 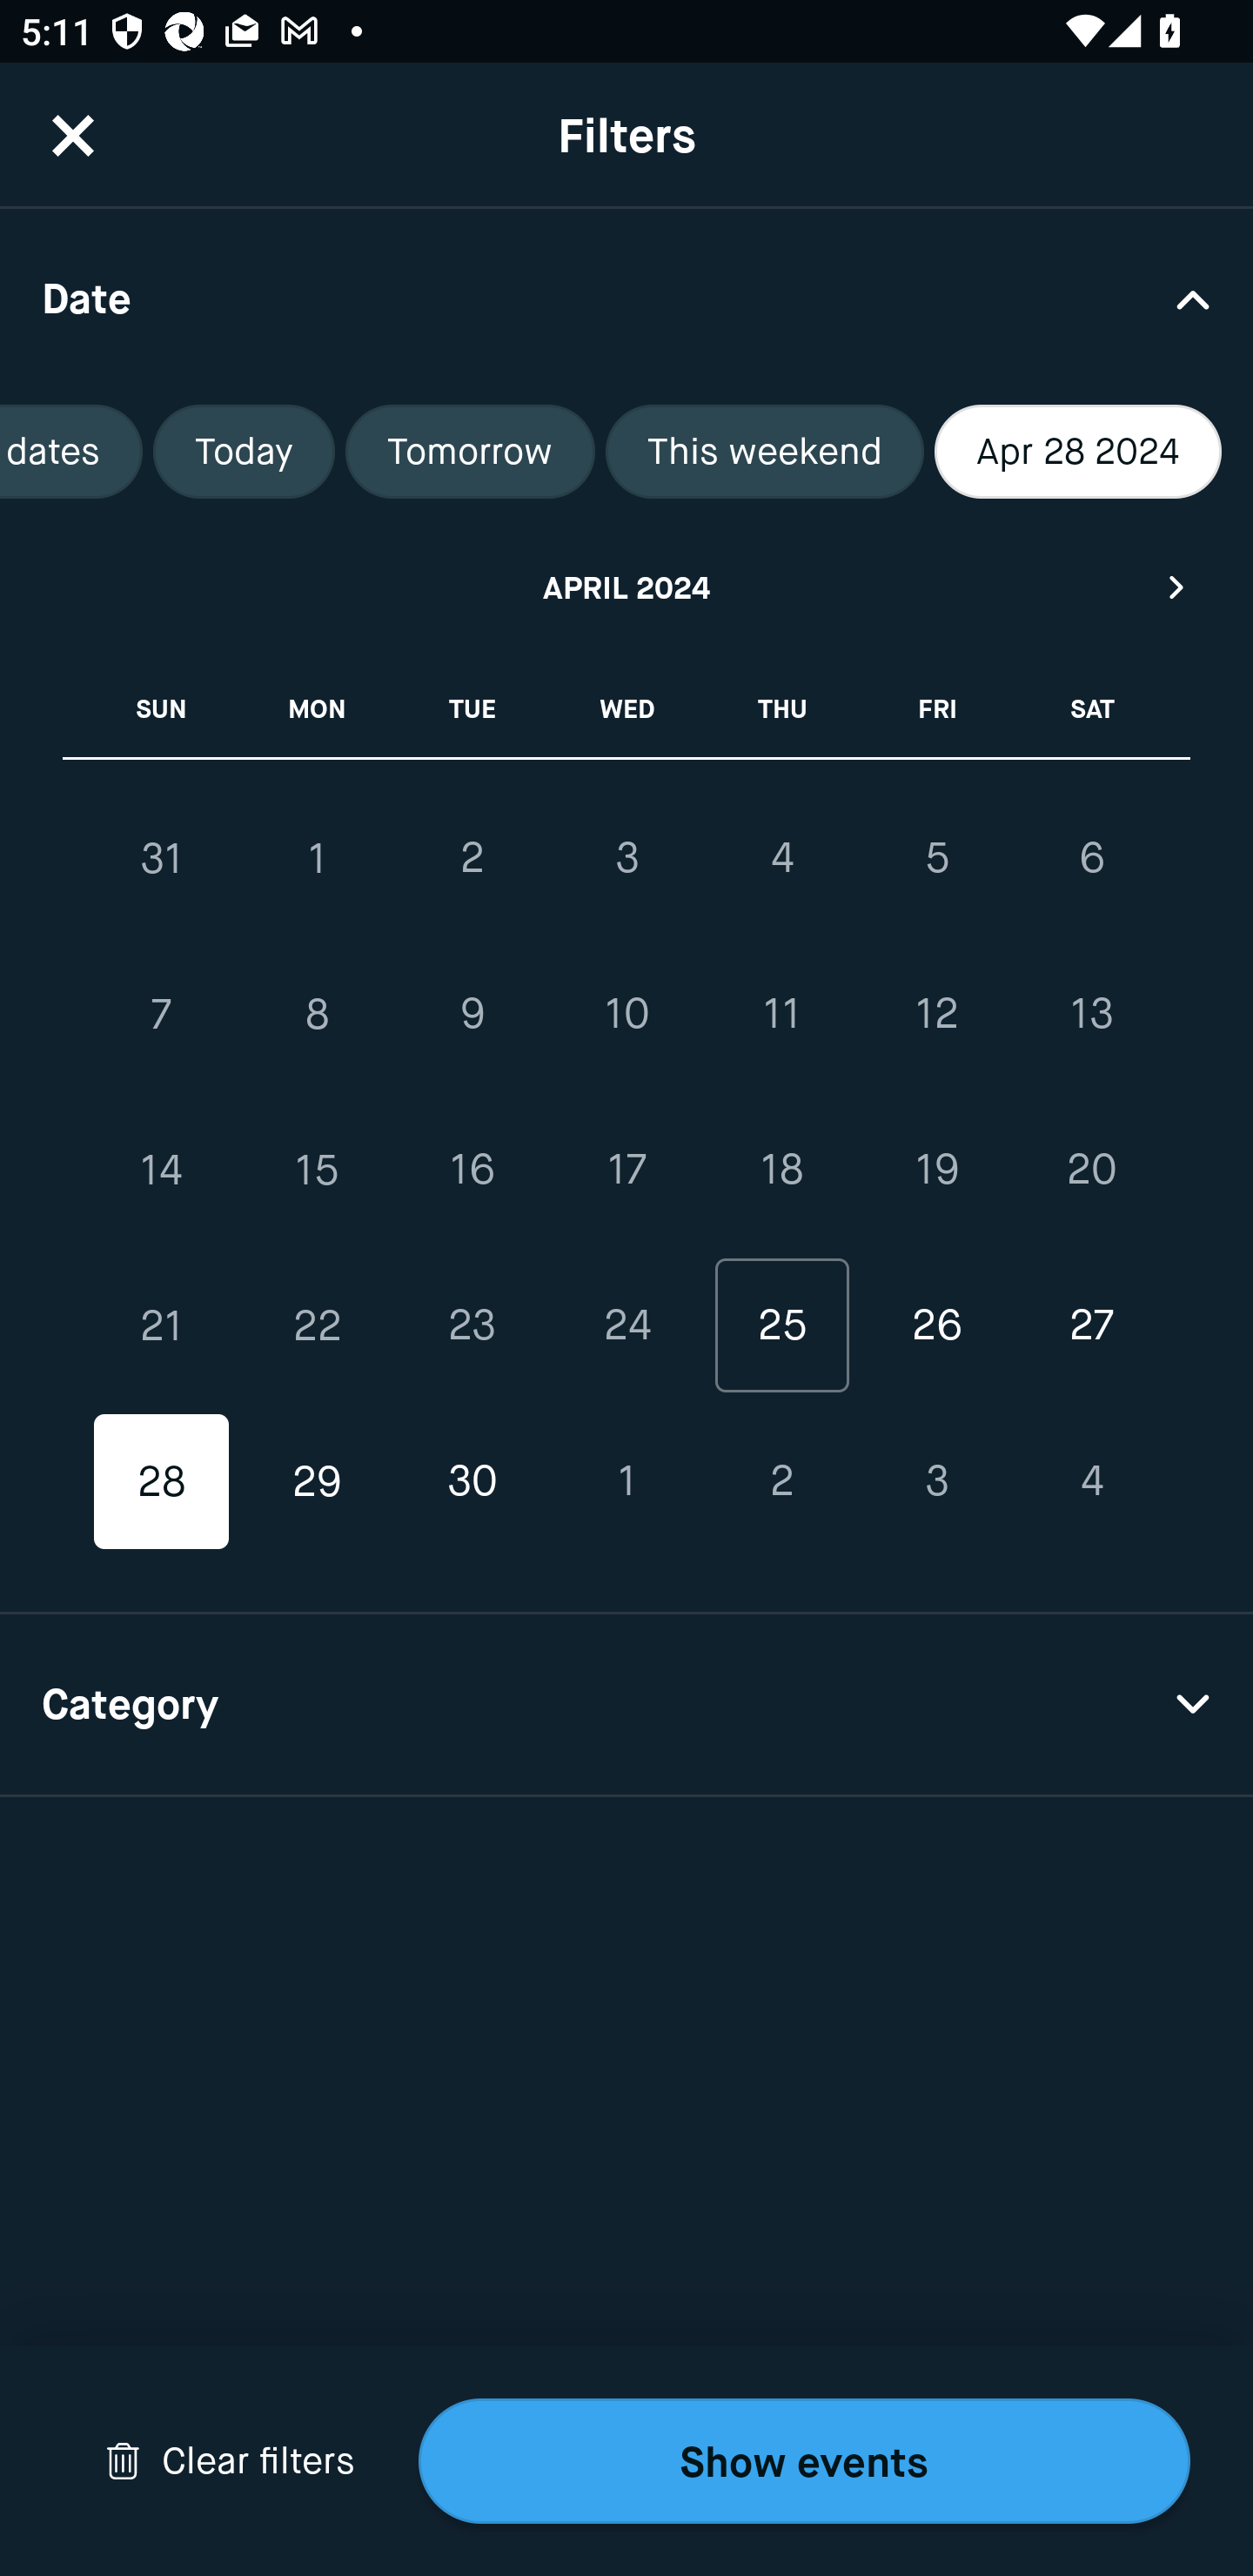 What do you see at coordinates (936, 1481) in the screenshot?
I see `3` at bounding box center [936, 1481].